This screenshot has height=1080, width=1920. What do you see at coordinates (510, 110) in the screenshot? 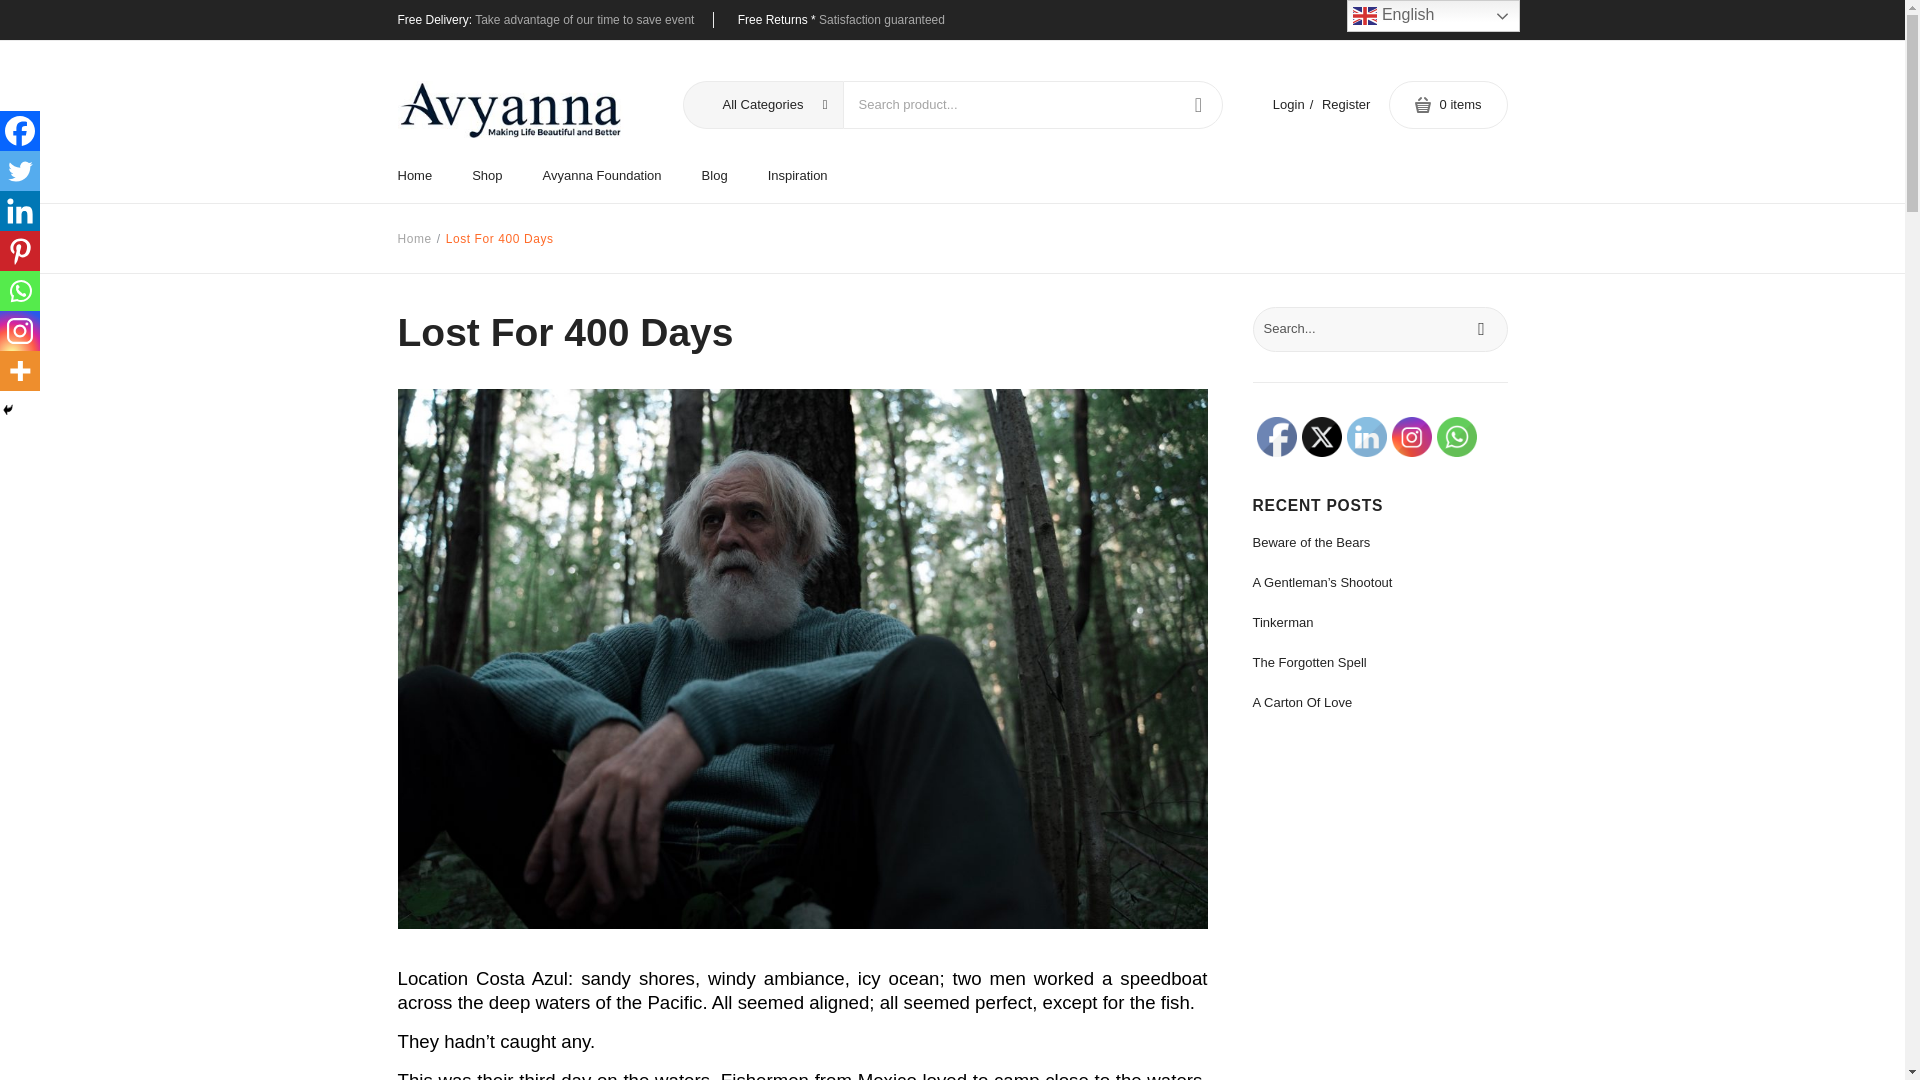
I see `Avyanna` at bounding box center [510, 110].